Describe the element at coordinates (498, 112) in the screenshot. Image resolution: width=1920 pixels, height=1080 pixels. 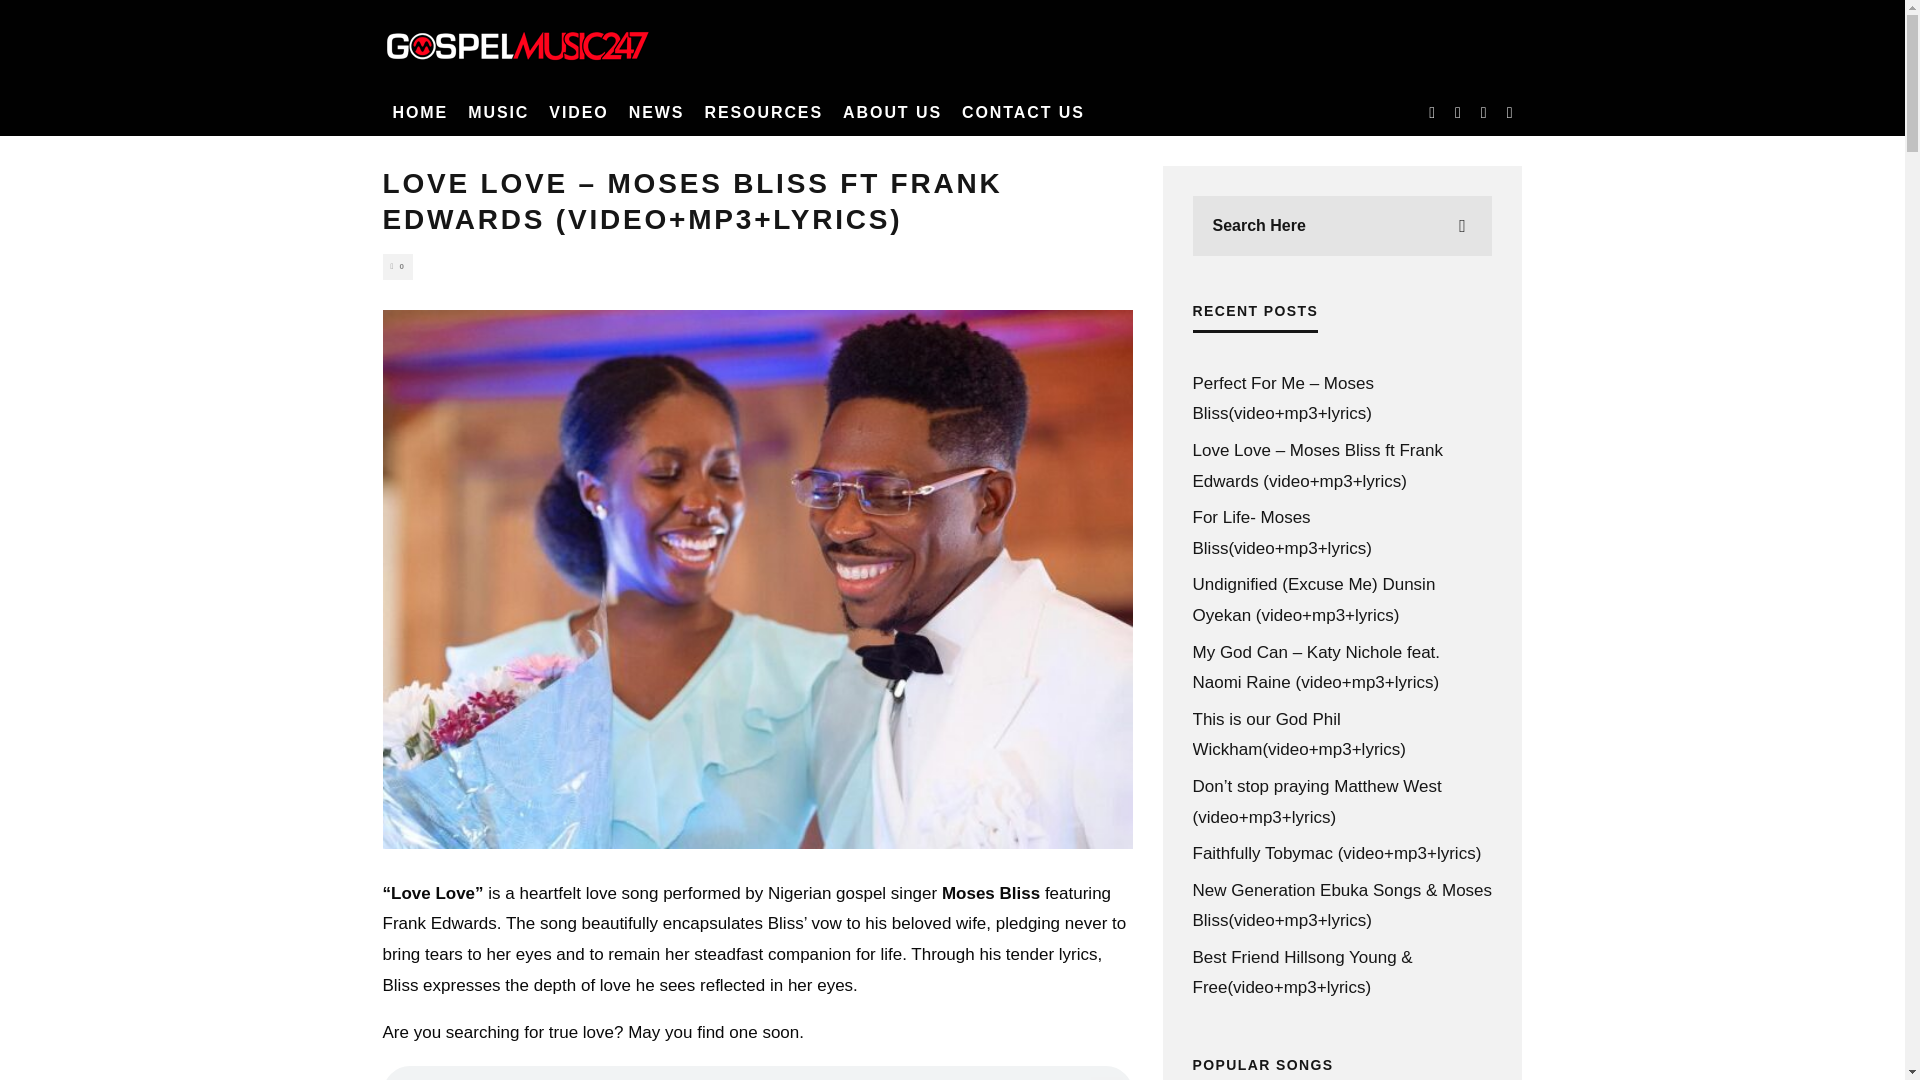
I see `MUSIC` at that location.